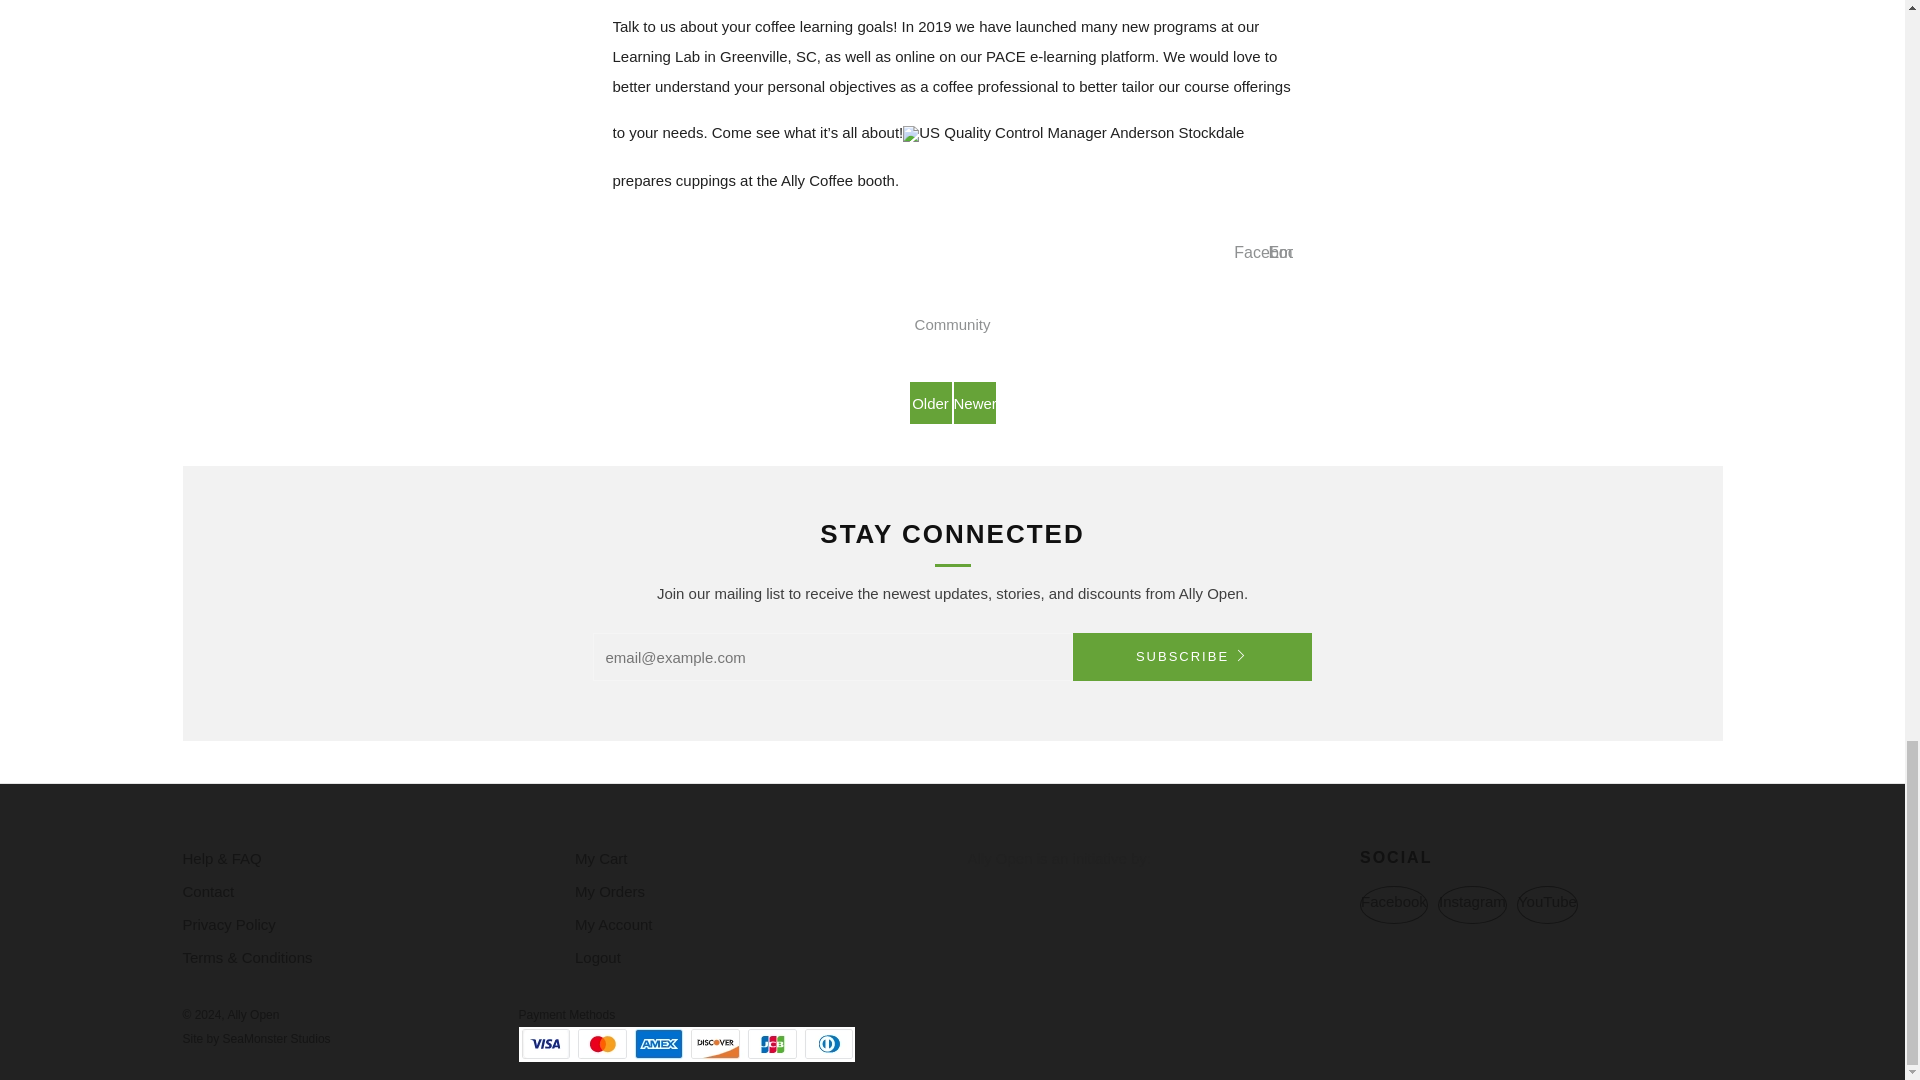 The width and height of the screenshot is (1920, 1080). What do you see at coordinates (952, 324) in the screenshot?
I see `Community` at bounding box center [952, 324].